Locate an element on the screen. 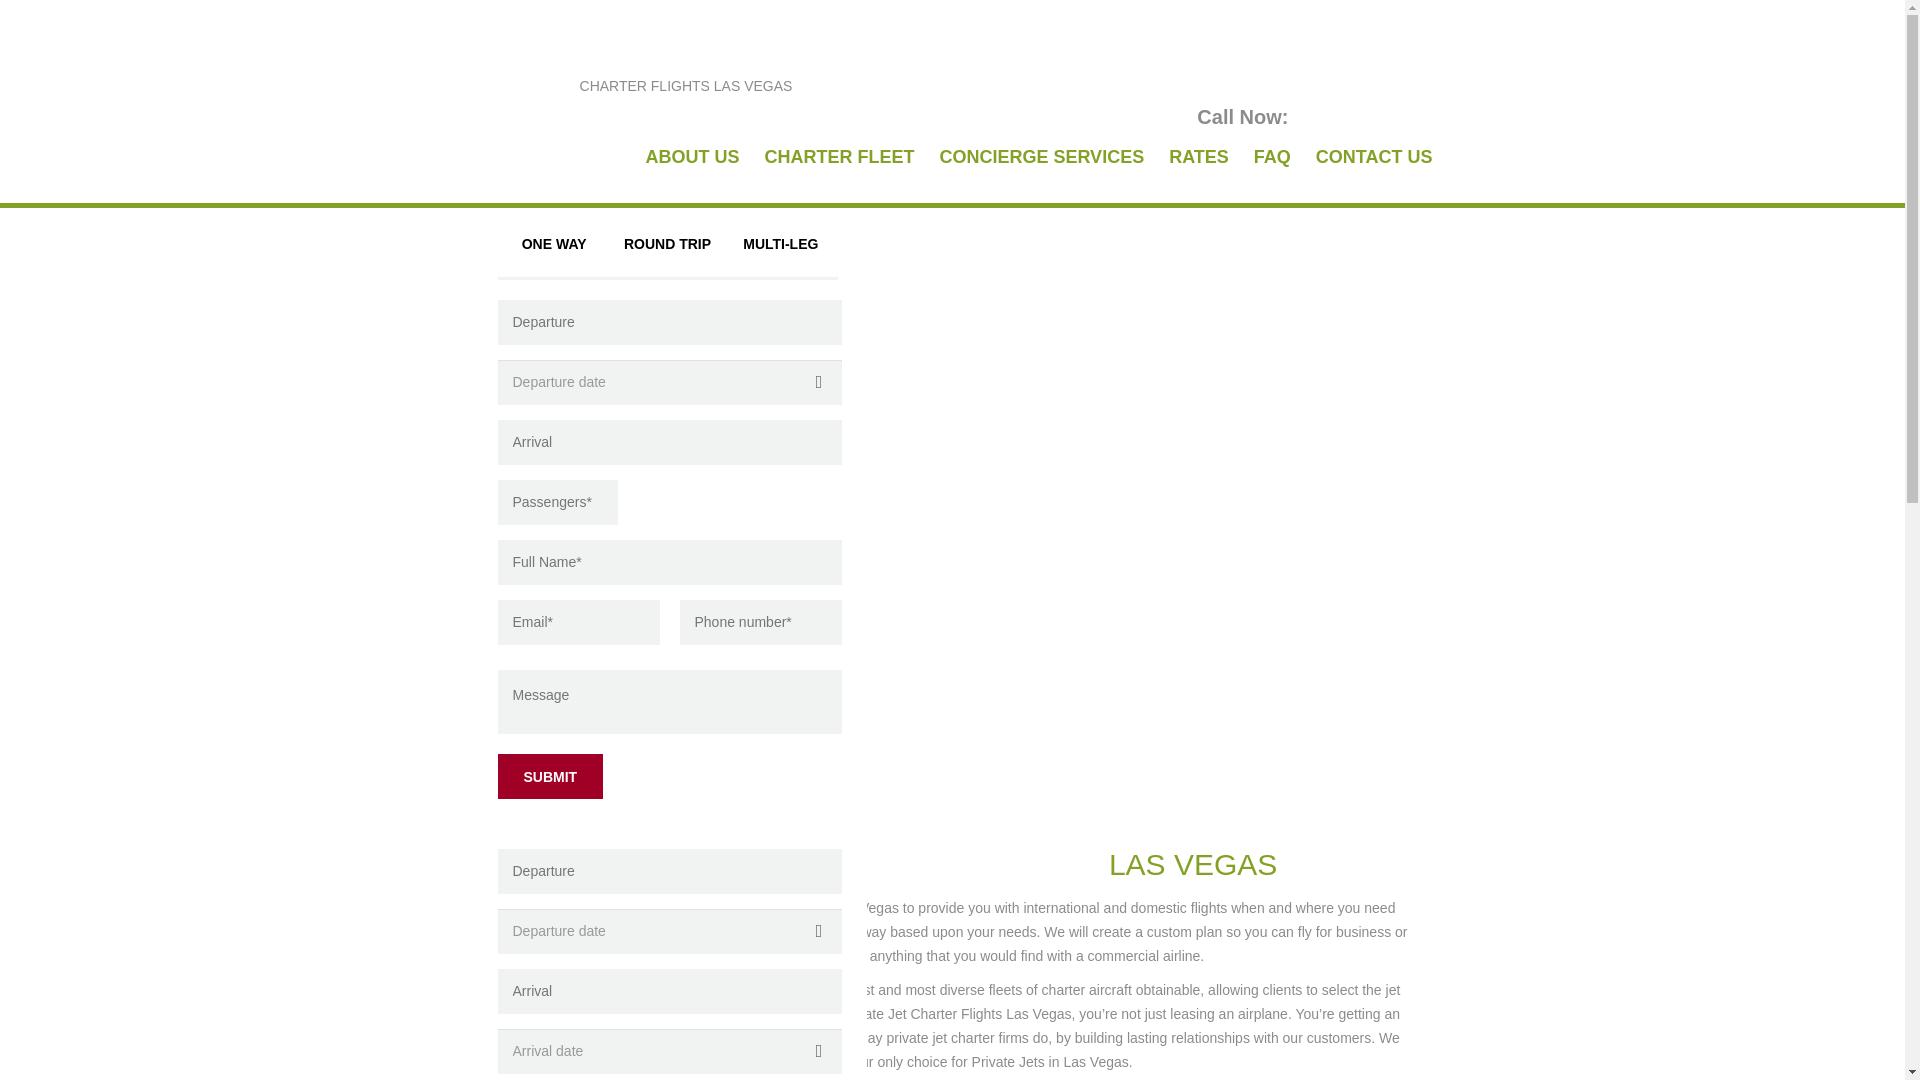  Submit is located at coordinates (550, 776).